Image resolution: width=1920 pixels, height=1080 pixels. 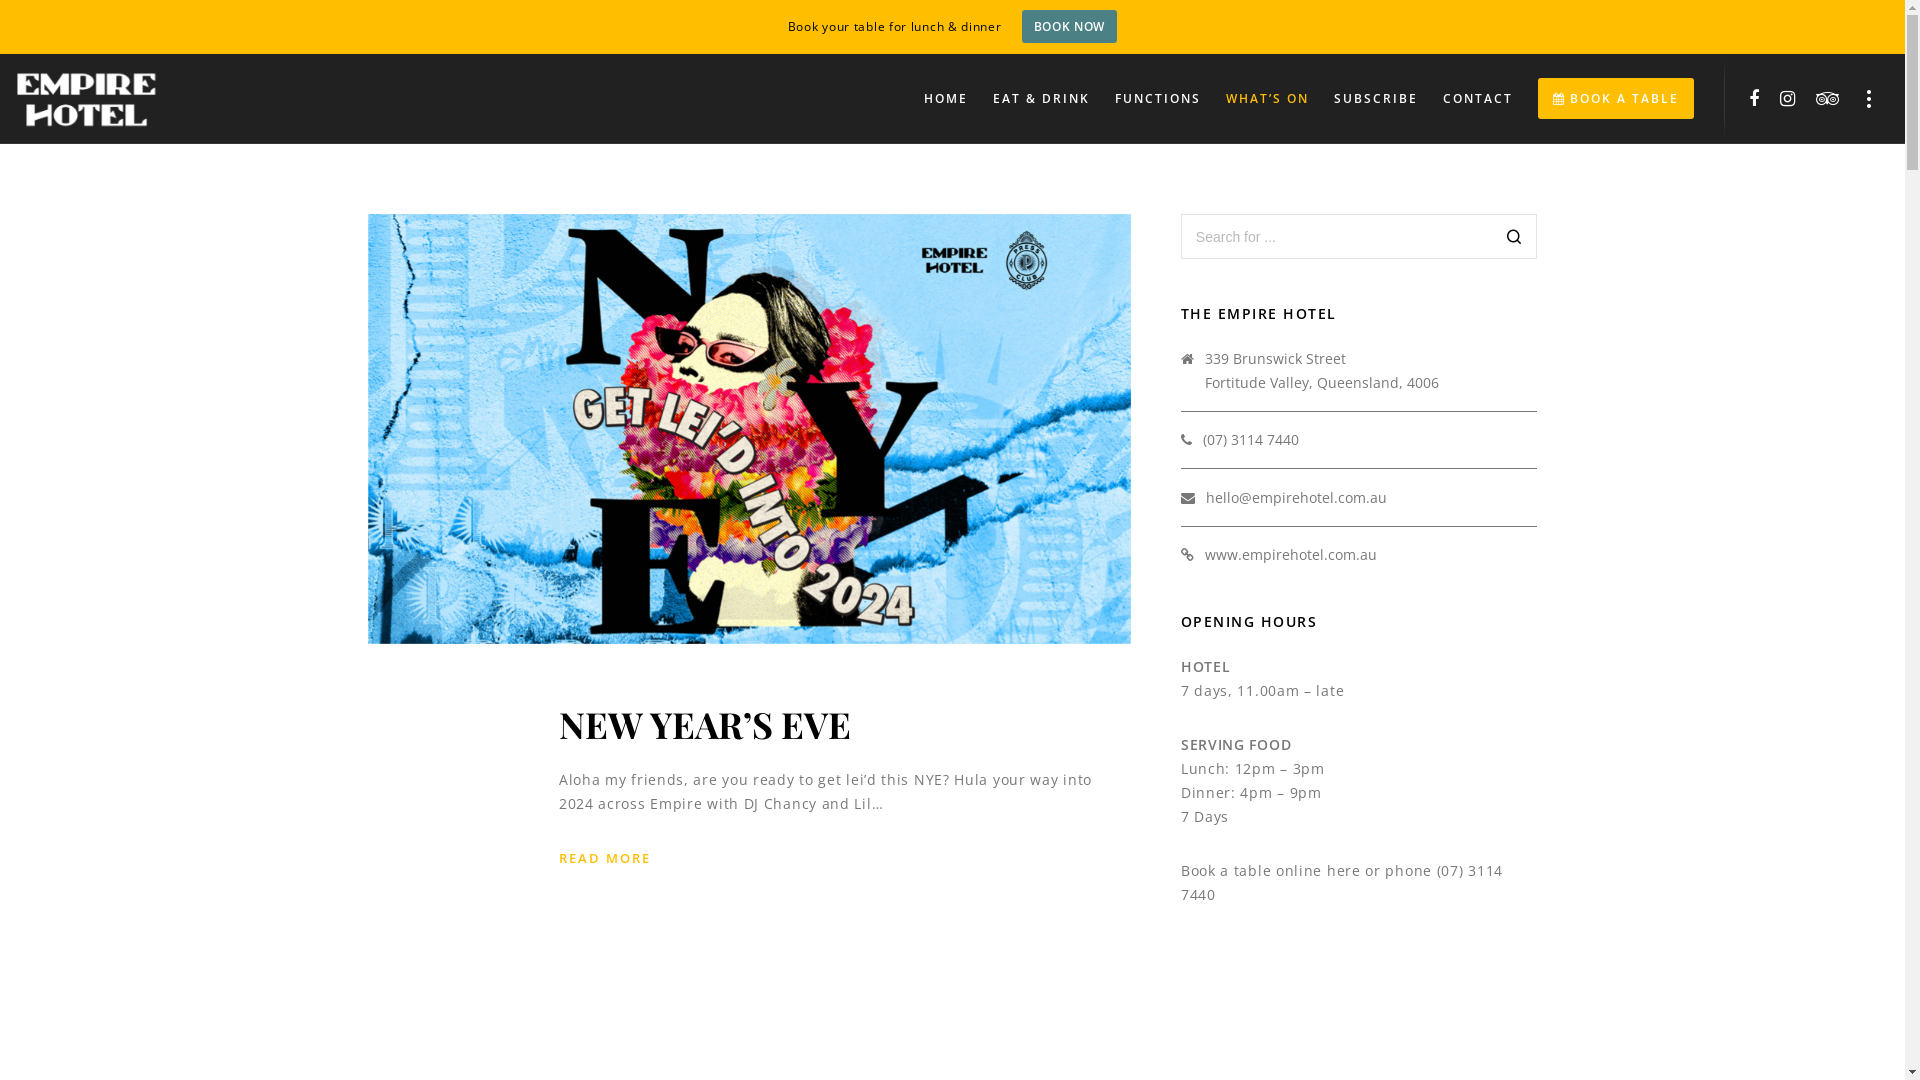 What do you see at coordinates (1604, 99) in the screenshot?
I see `BOOK A TABLE` at bounding box center [1604, 99].